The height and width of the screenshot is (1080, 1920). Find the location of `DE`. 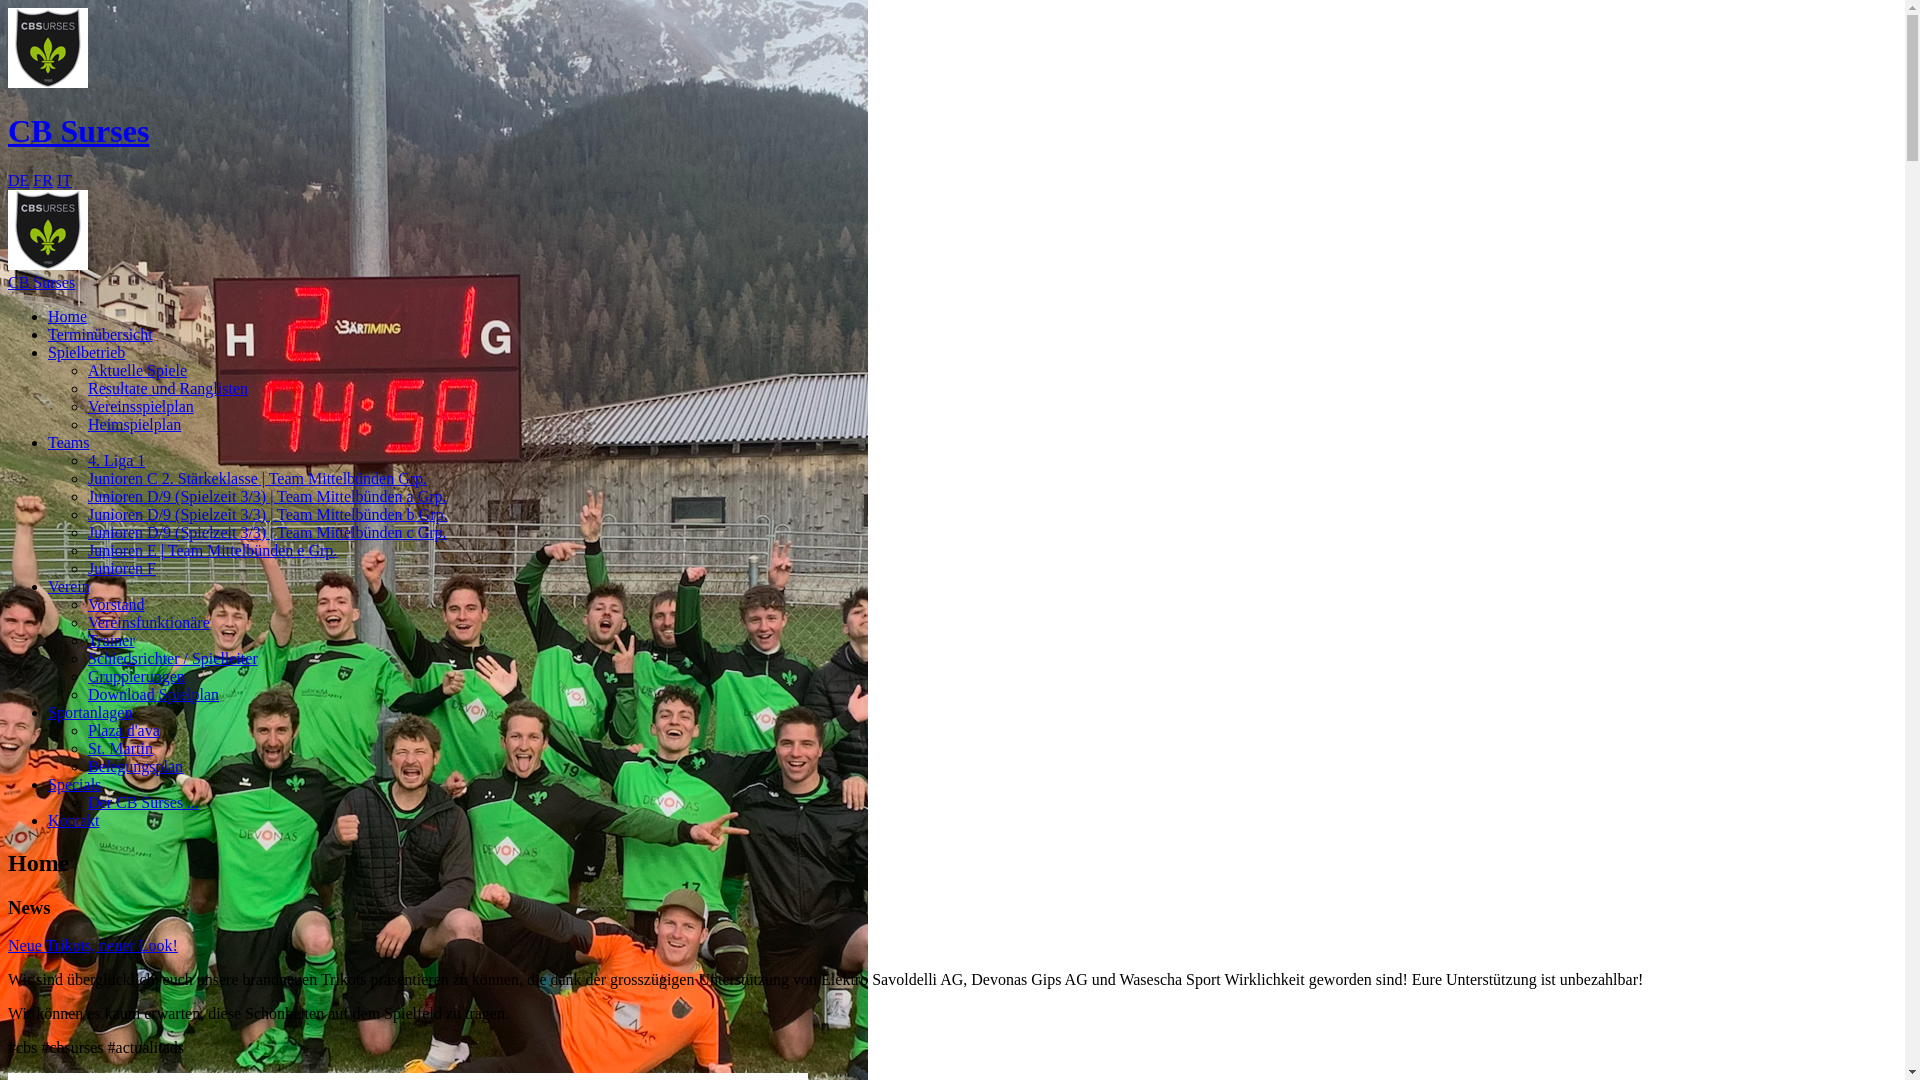

DE is located at coordinates (18, 180).